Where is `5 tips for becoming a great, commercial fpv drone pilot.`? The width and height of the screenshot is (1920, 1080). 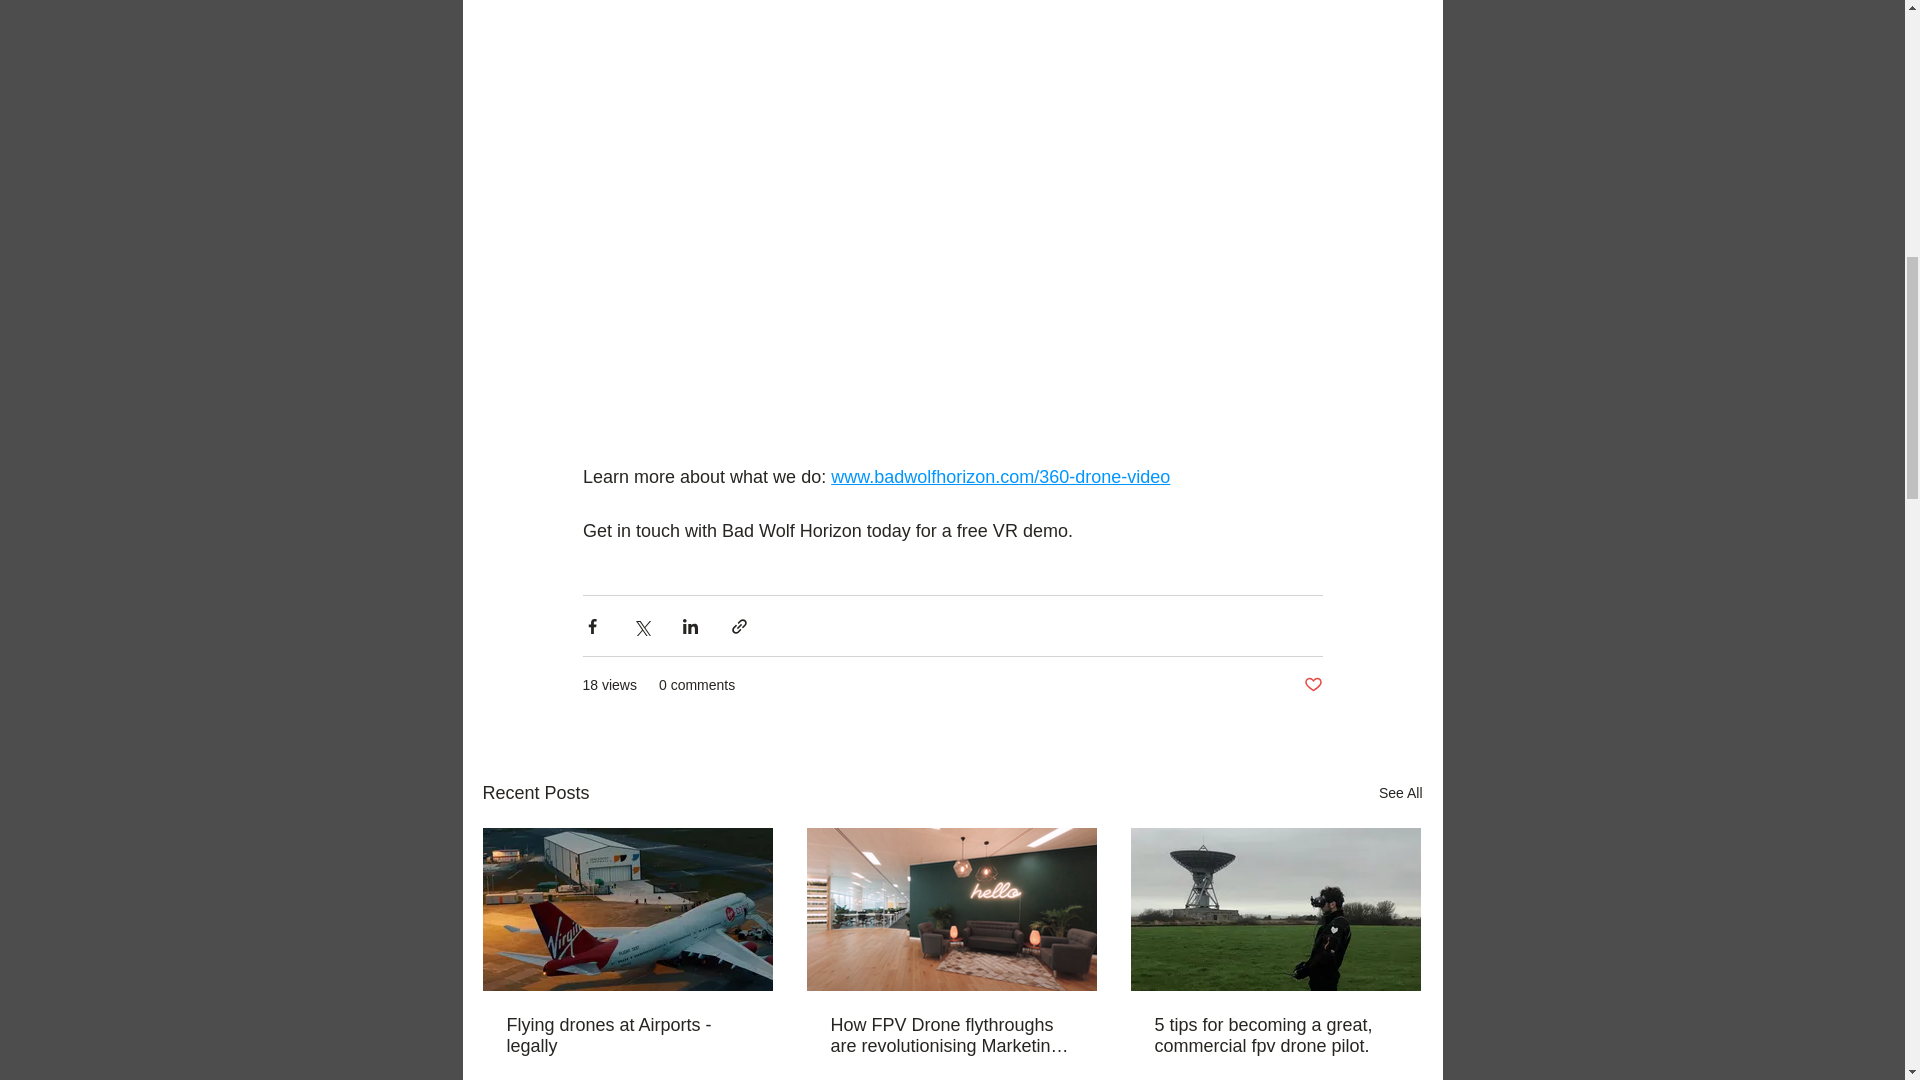 5 tips for becoming a great, commercial fpv drone pilot. is located at coordinates (1274, 1036).